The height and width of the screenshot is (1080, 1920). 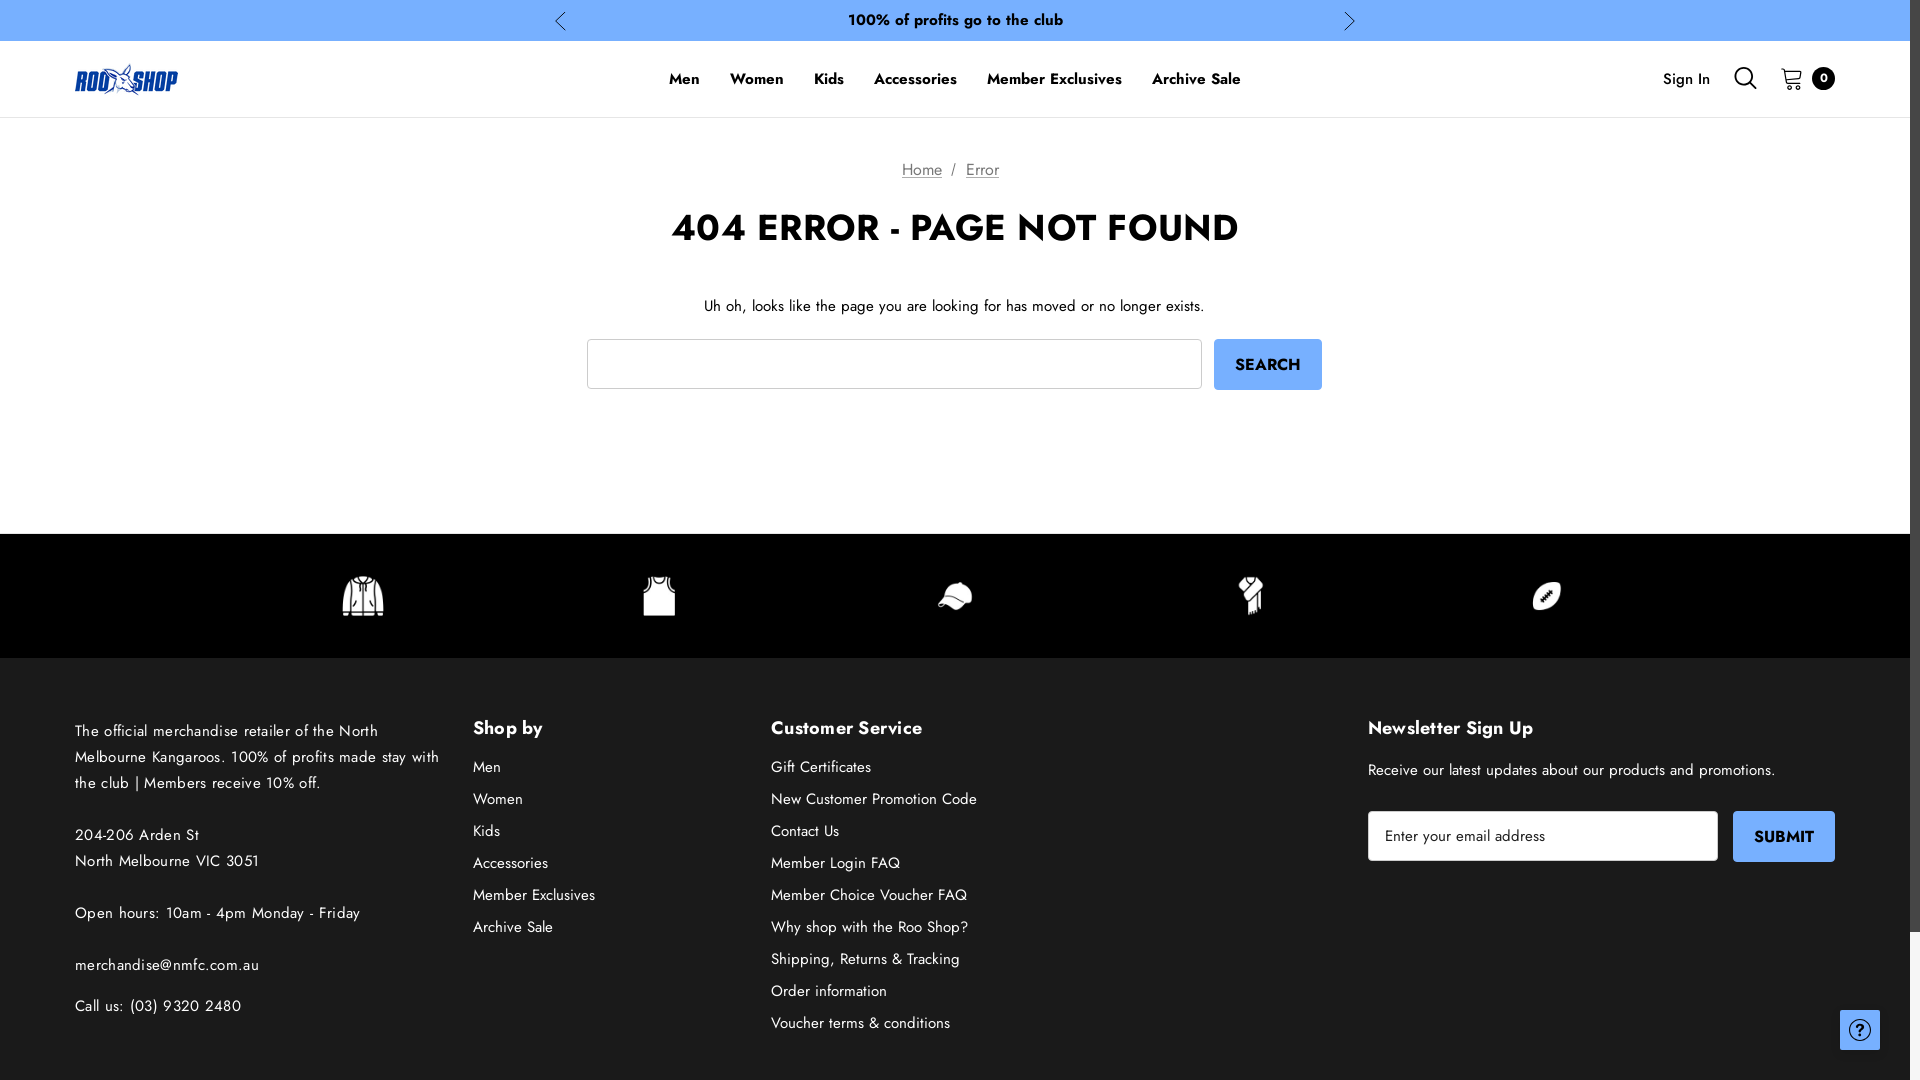 I want to click on Women, so click(x=498, y=799).